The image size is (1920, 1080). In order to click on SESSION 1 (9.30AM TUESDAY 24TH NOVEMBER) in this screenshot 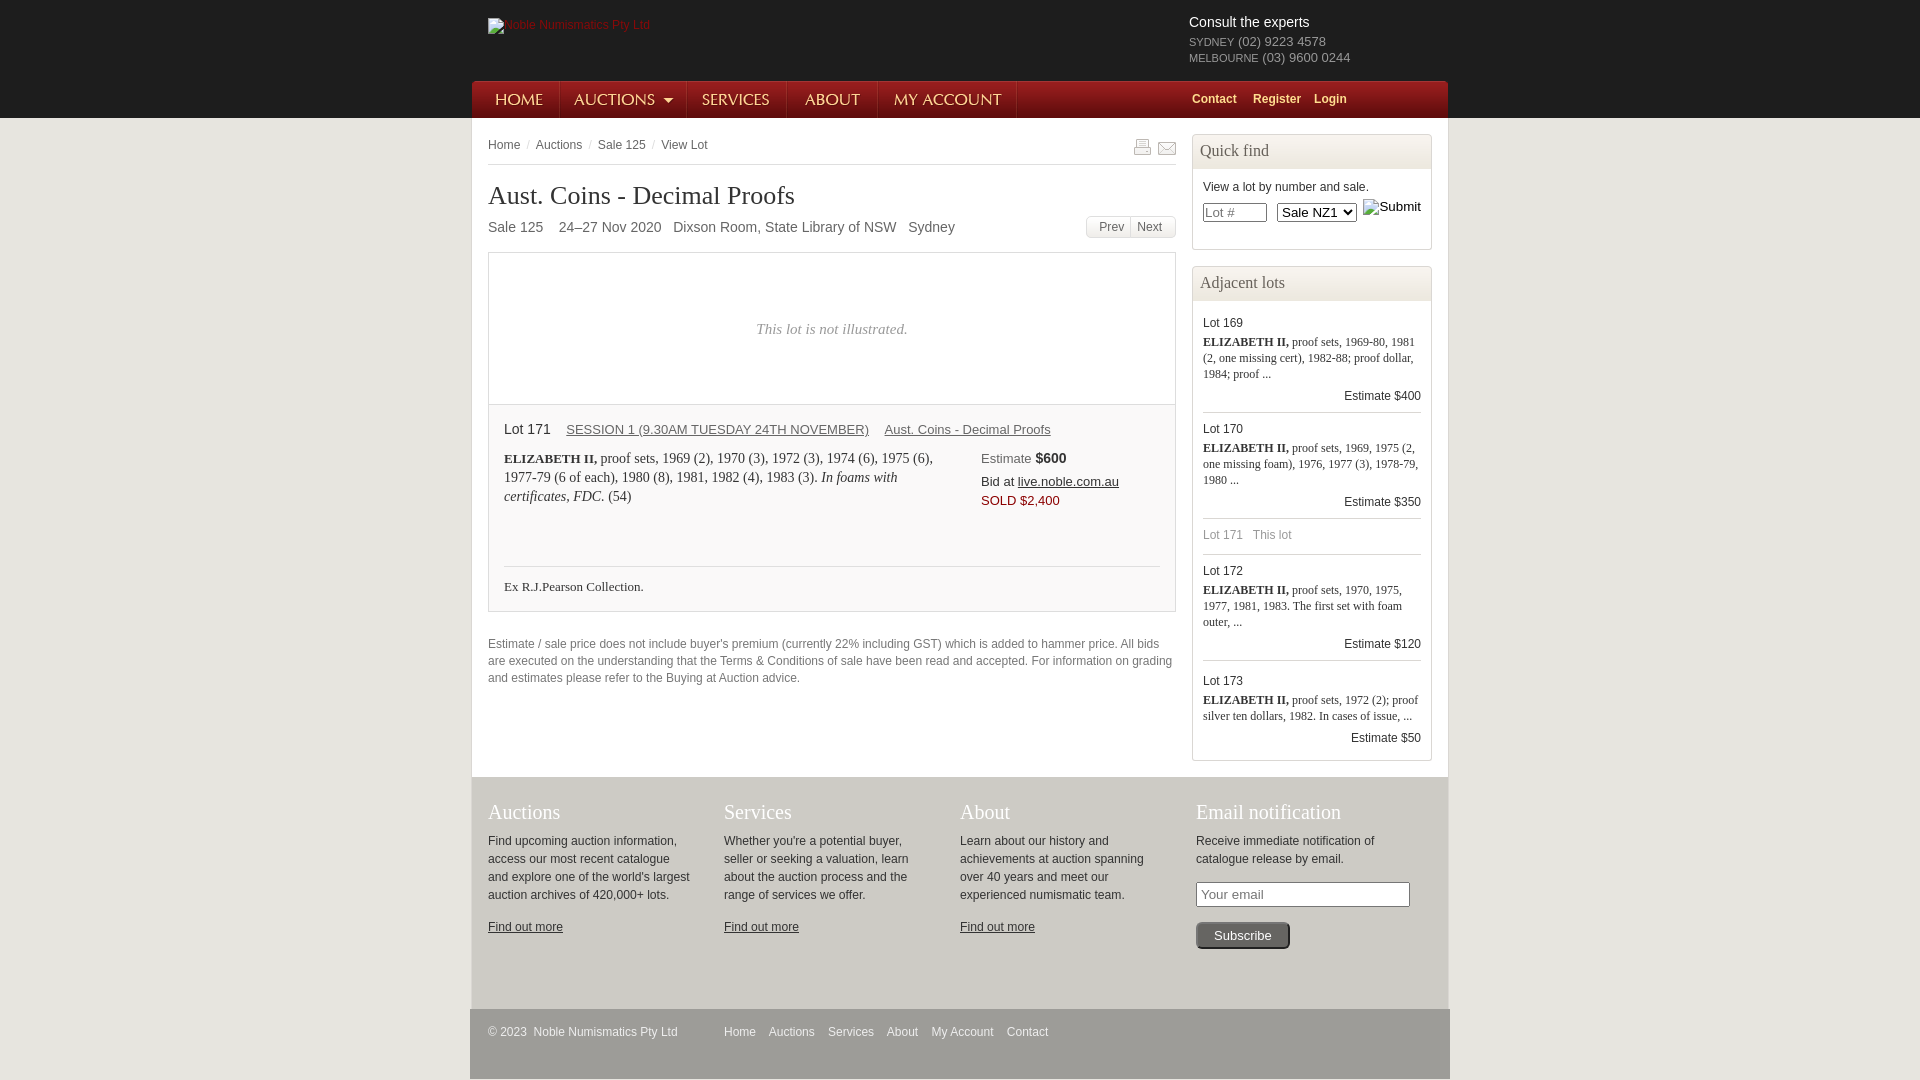, I will do `click(718, 430)`.